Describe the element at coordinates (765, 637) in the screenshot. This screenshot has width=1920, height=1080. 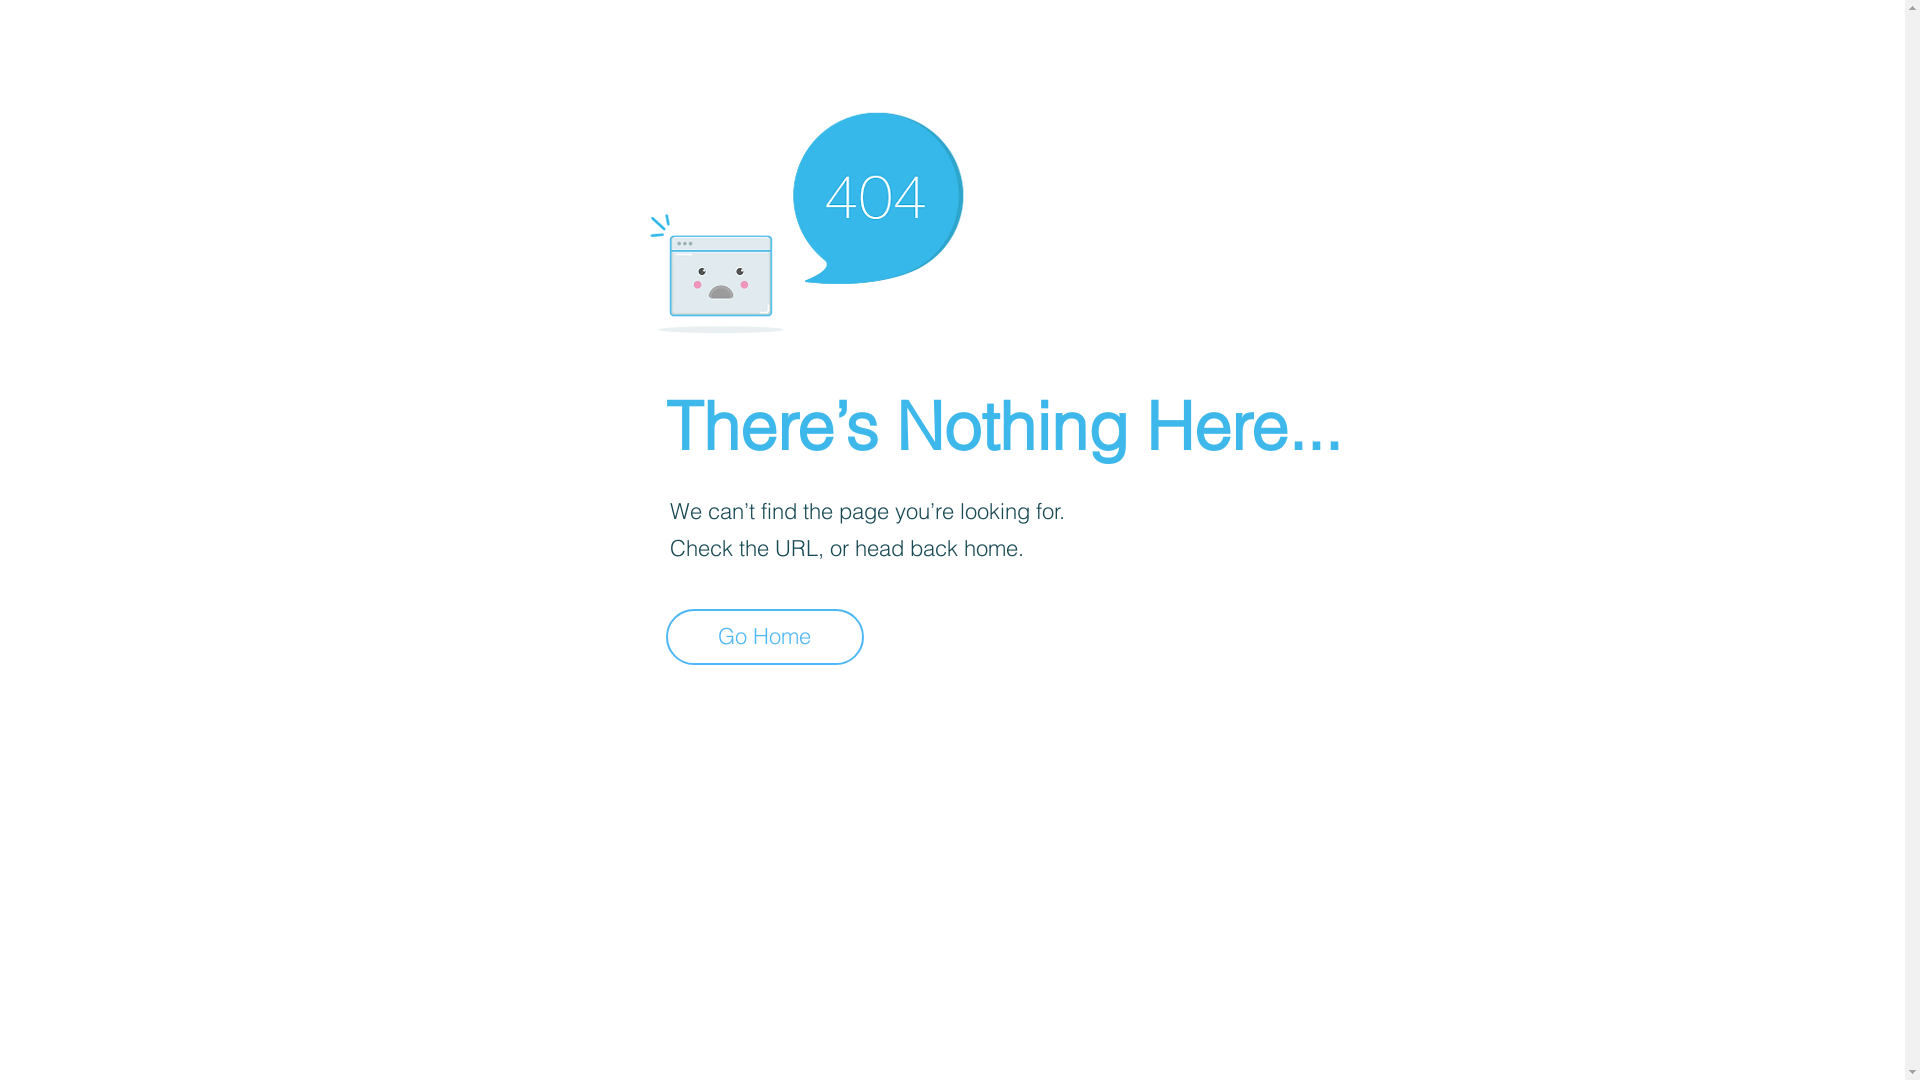
I see `Go Home` at that location.